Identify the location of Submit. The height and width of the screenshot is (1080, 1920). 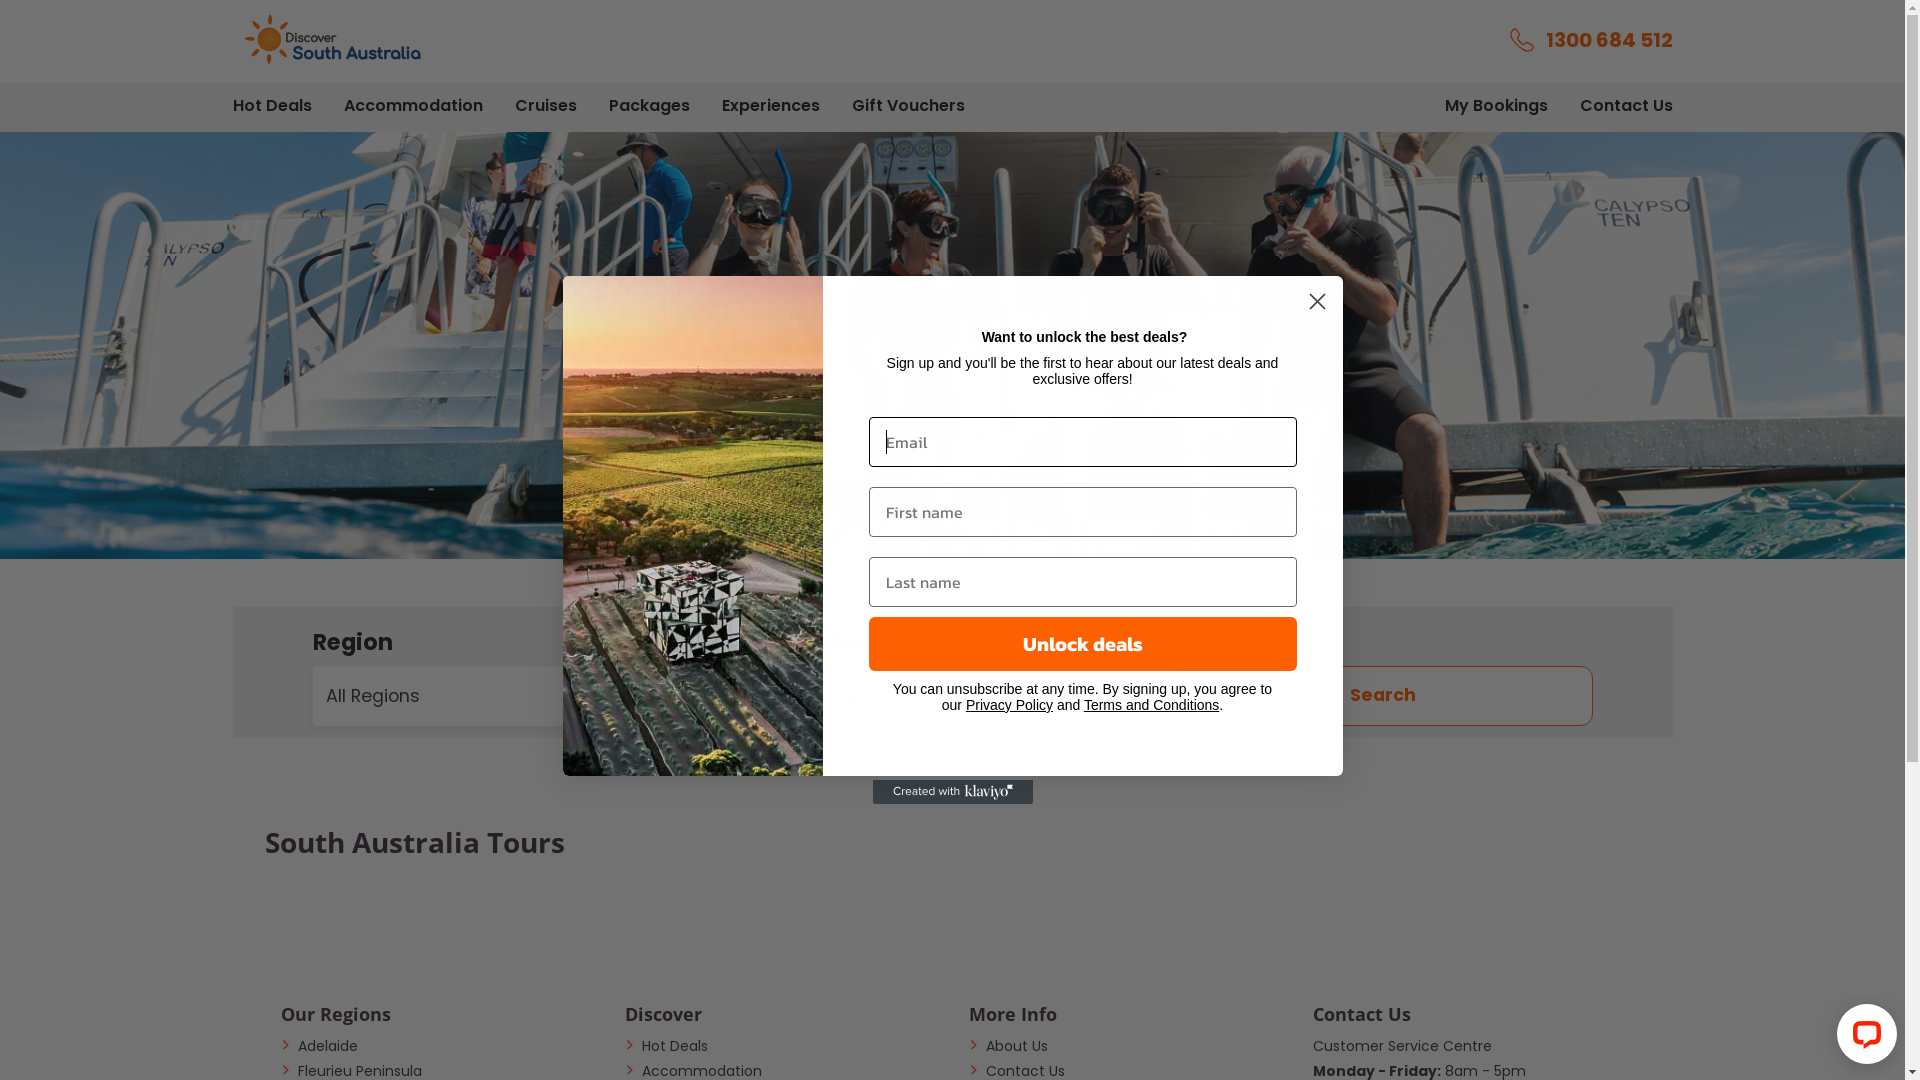
(34, 11).